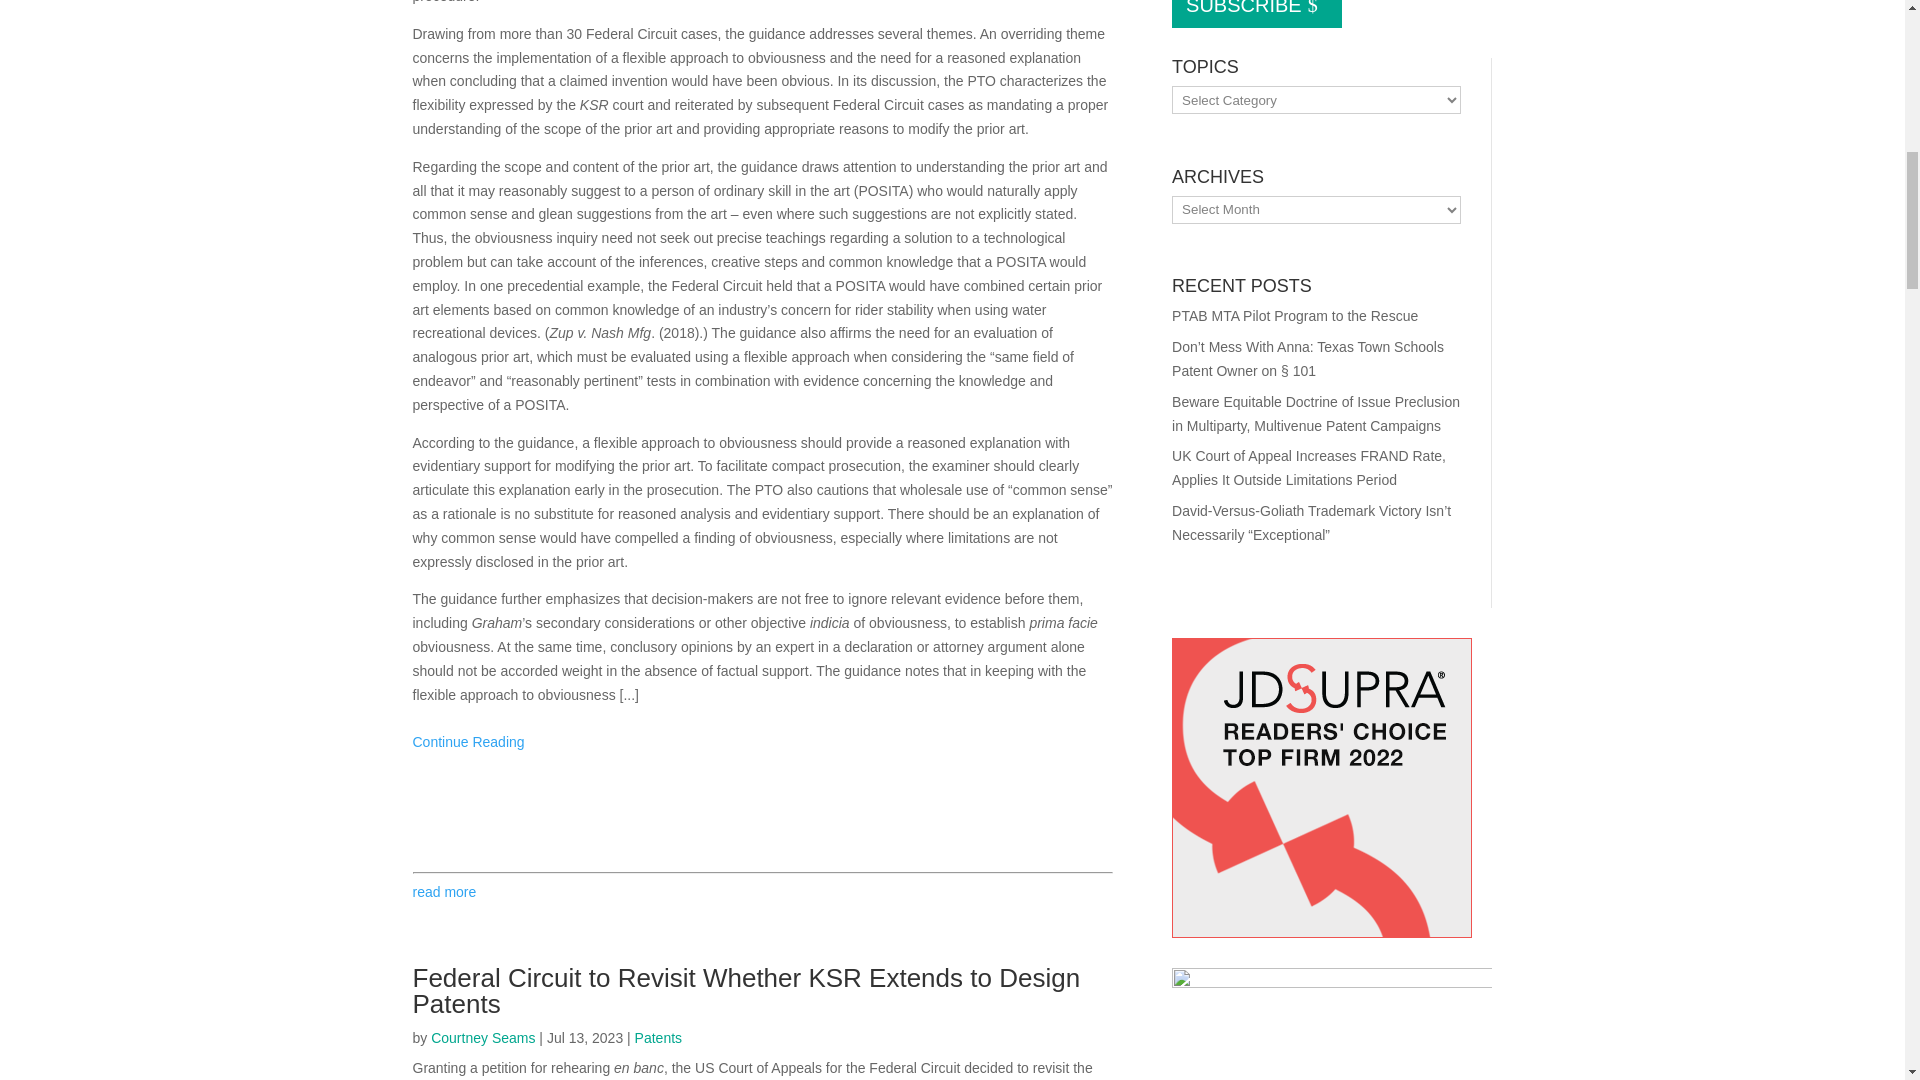 This screenshot has height=1080, width=1920. What do you see at coordinates (548, 818) in the screenshot?
I see `Share on Facebook` at bounding box center [548, 818].